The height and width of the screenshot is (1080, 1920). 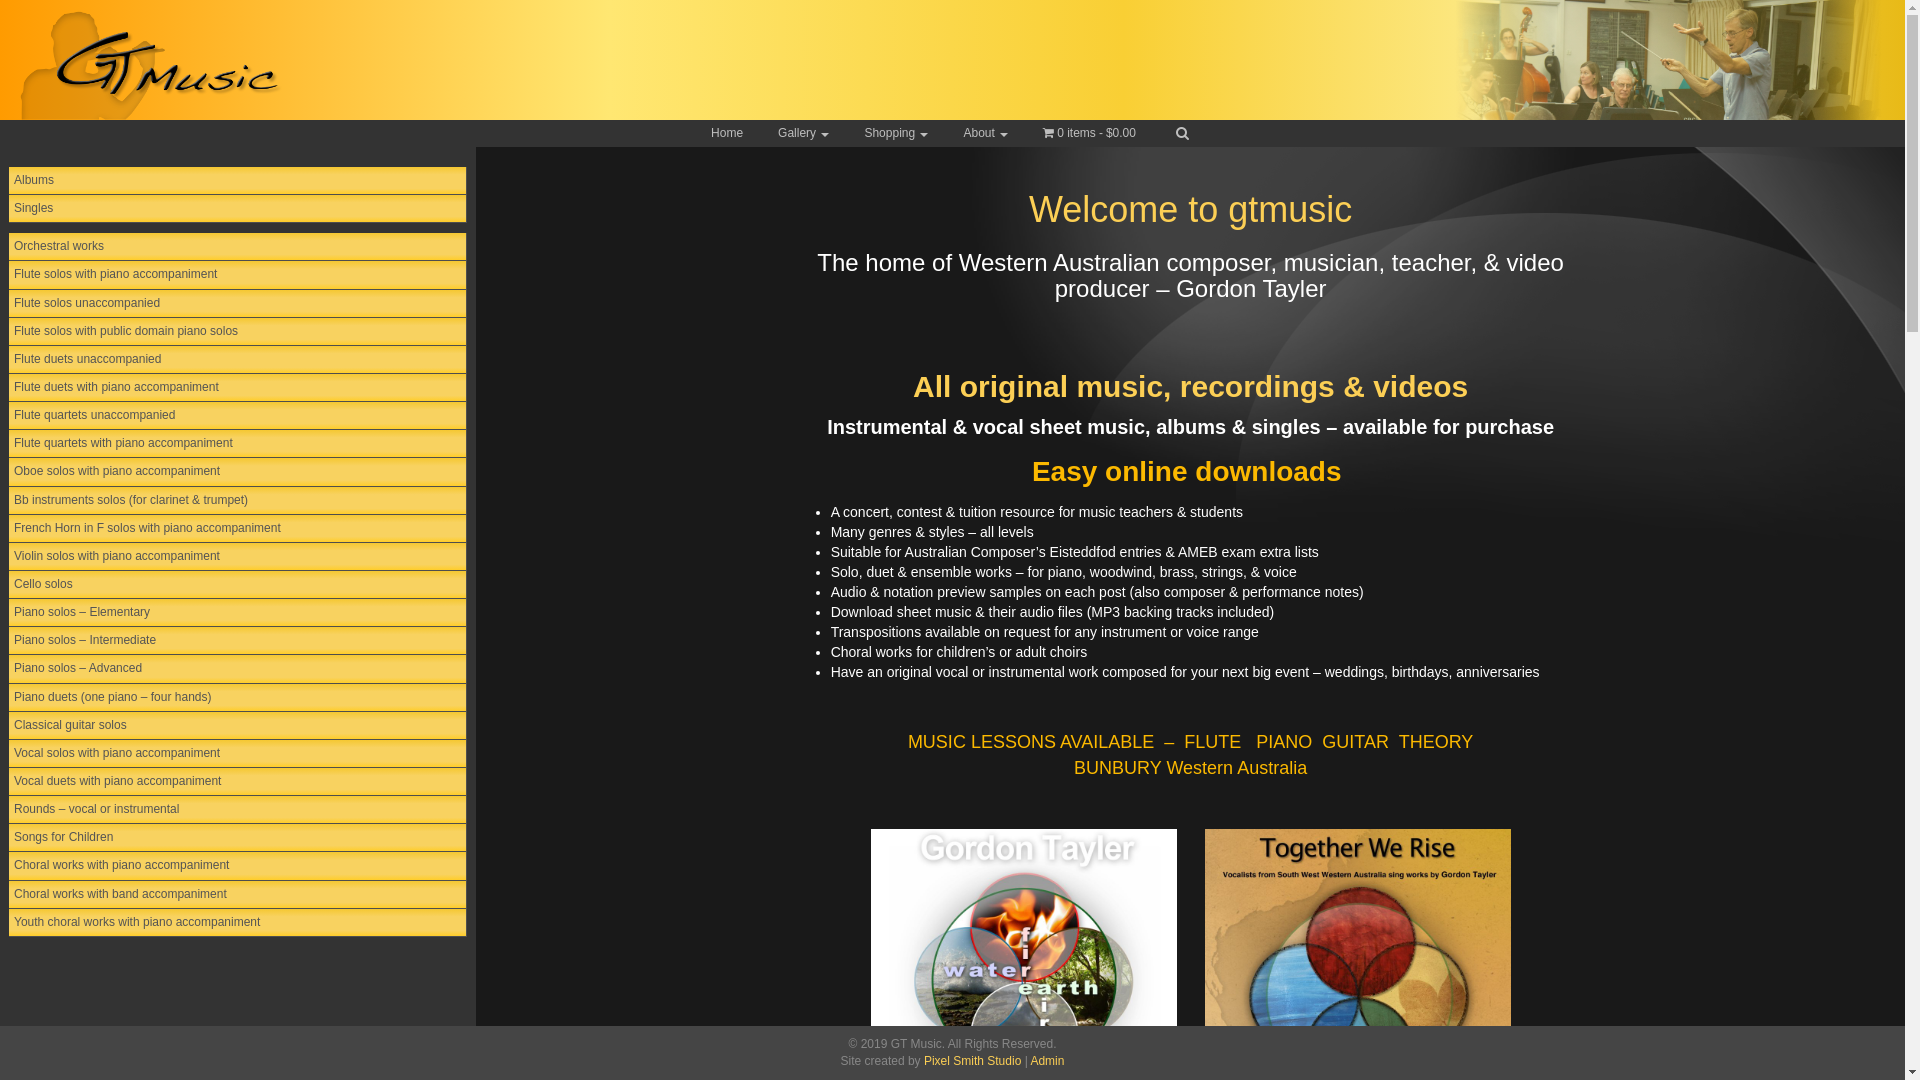 I want to click on Flute duets with piano accompaniment, so click(x=238, y=388).